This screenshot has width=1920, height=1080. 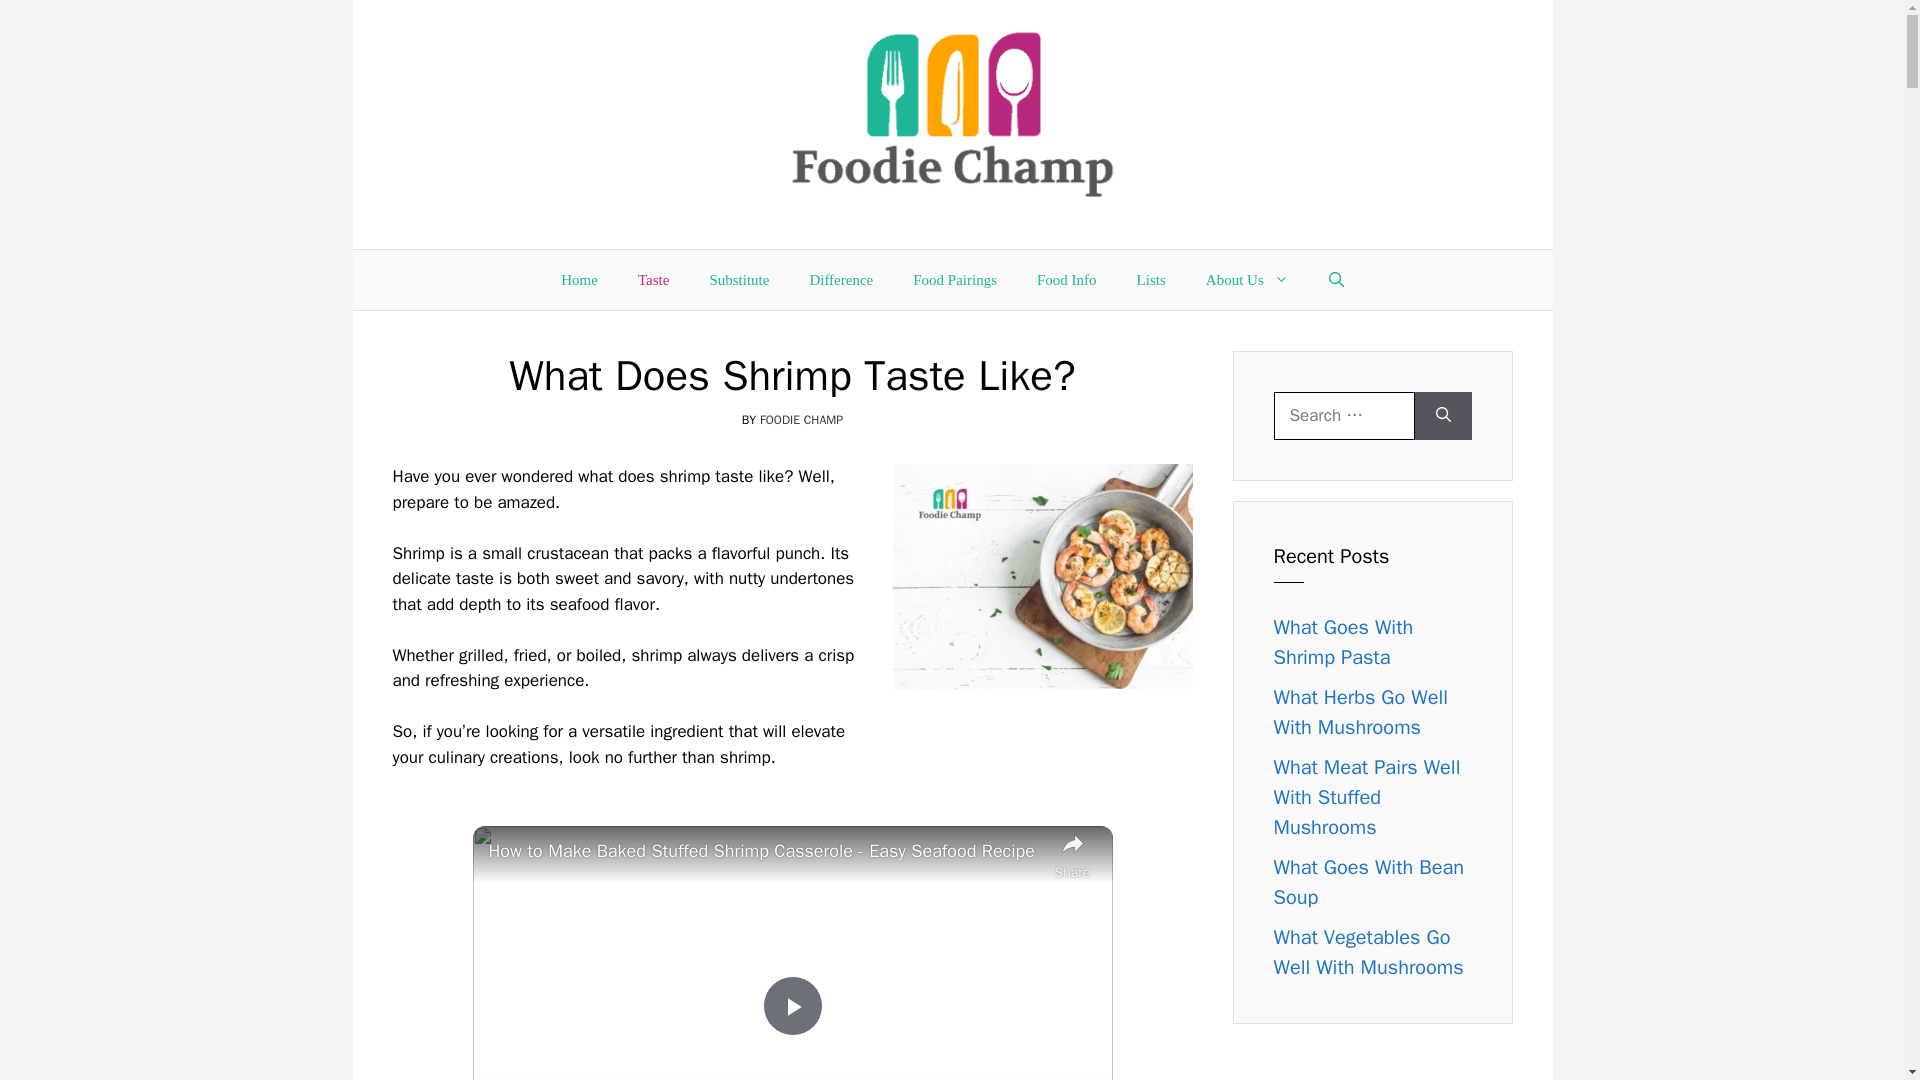 What do you see at coordinates (739, 279) in the screenshot?
I see `Substitute` at bounding box center [739, 279].